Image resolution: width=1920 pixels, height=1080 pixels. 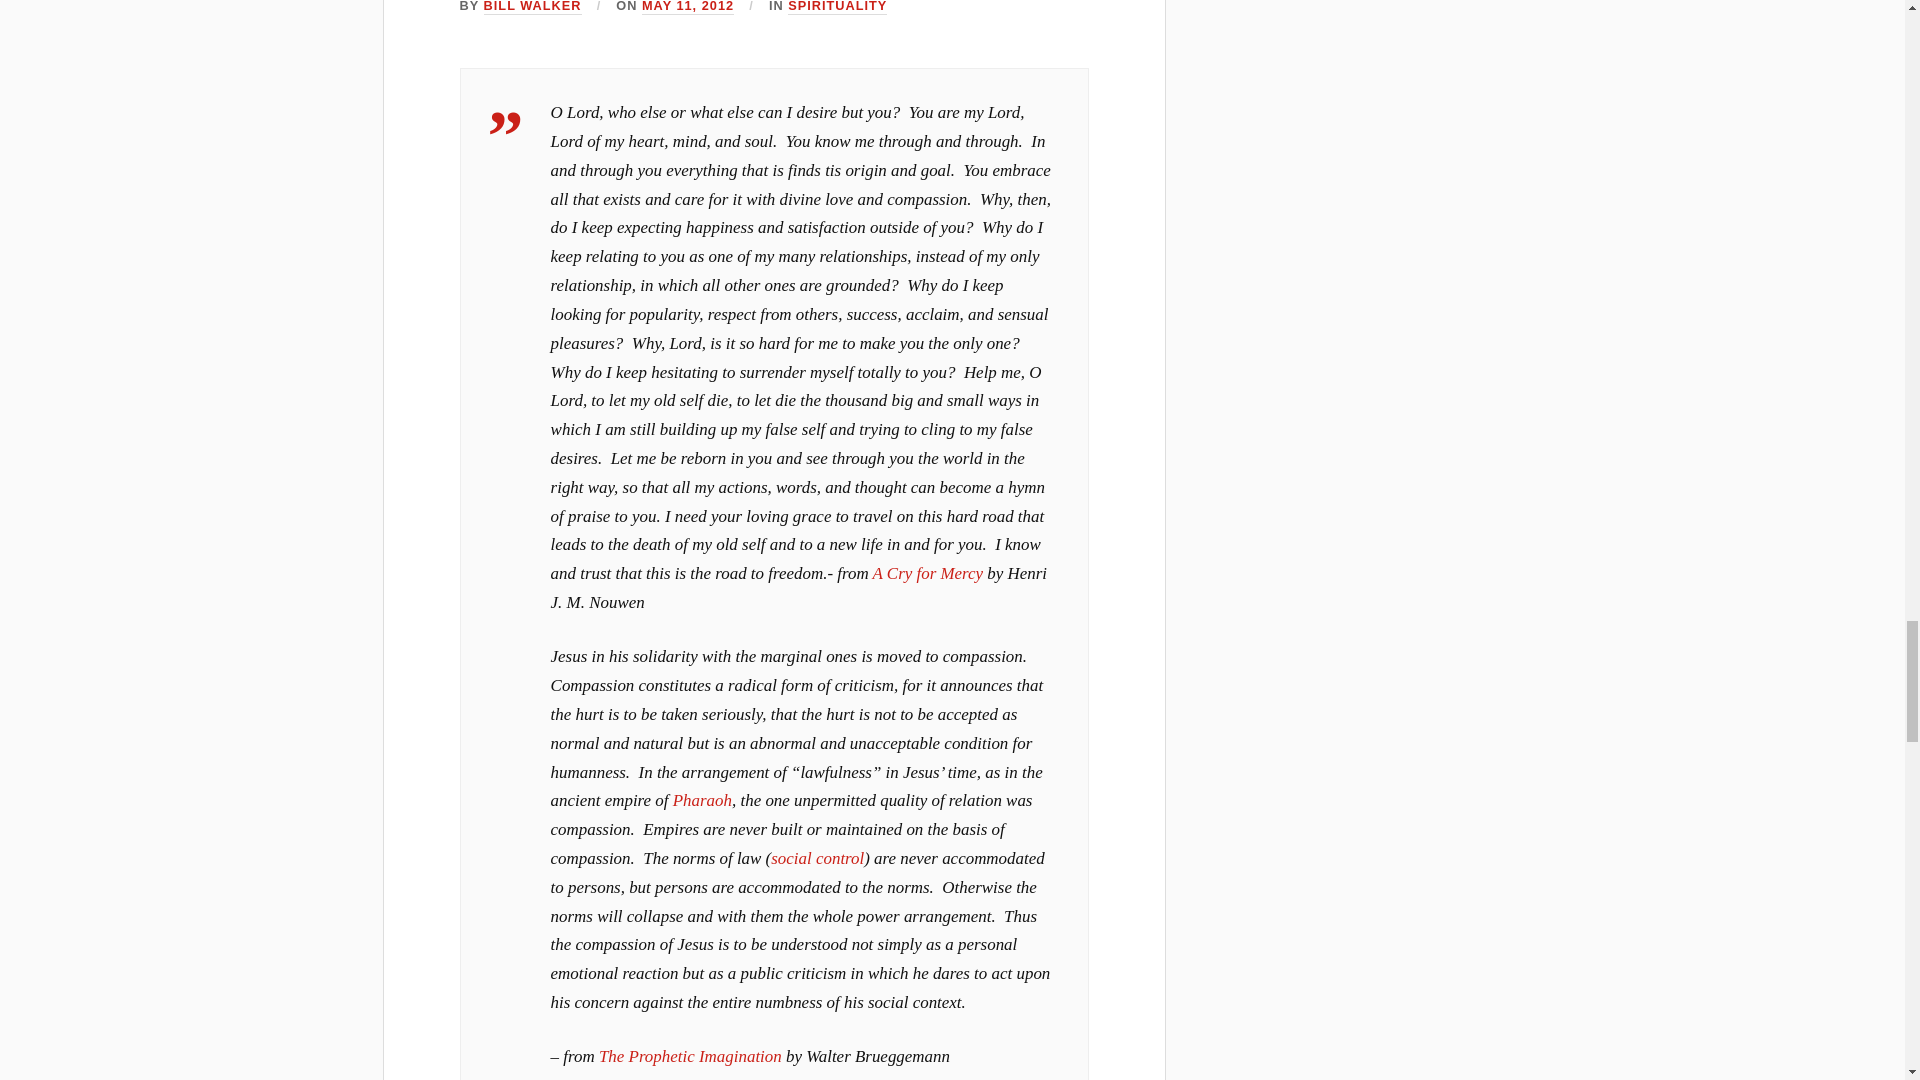 I want to click on A Cry for Mercy: Prayers from the Genesee, so click(x=928, y=573).